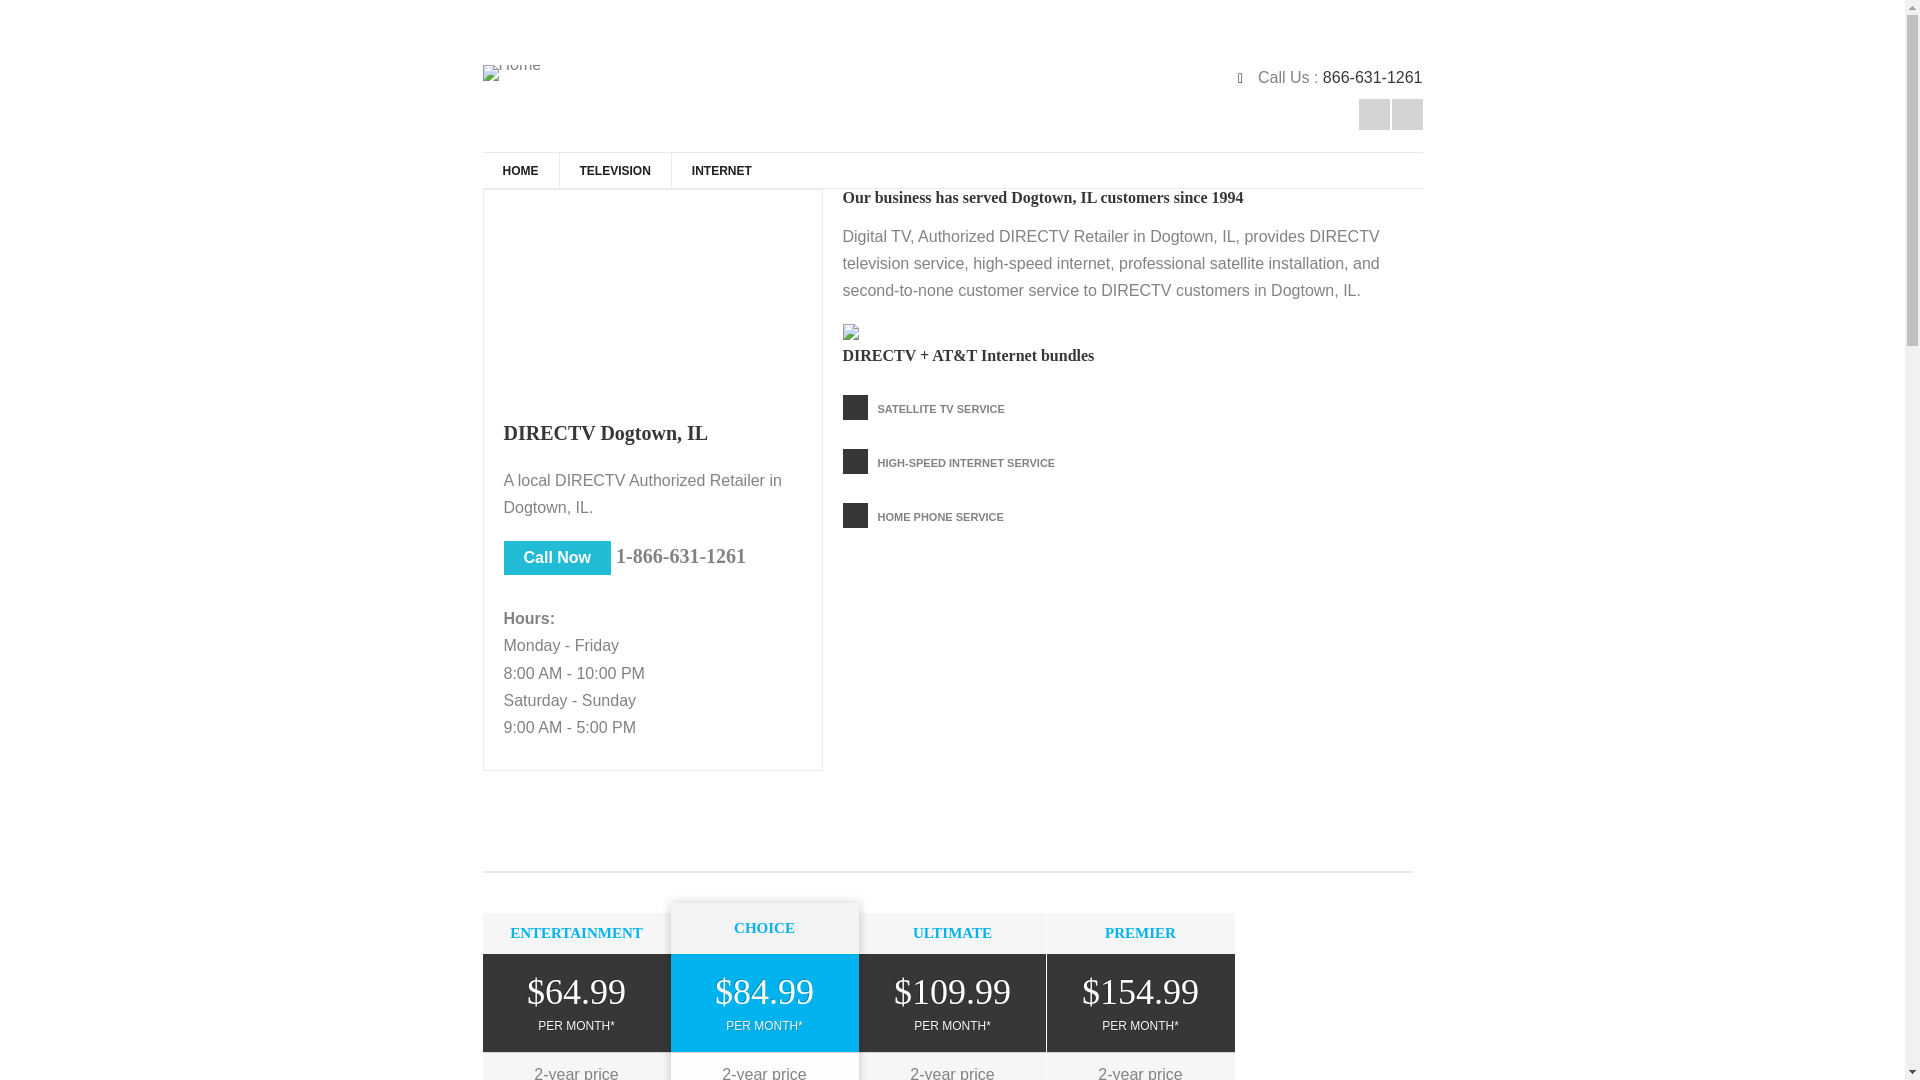 Image resolution: width=1920 pixels, height=1080 pixels. I want to click on Home, so click(511, 72).